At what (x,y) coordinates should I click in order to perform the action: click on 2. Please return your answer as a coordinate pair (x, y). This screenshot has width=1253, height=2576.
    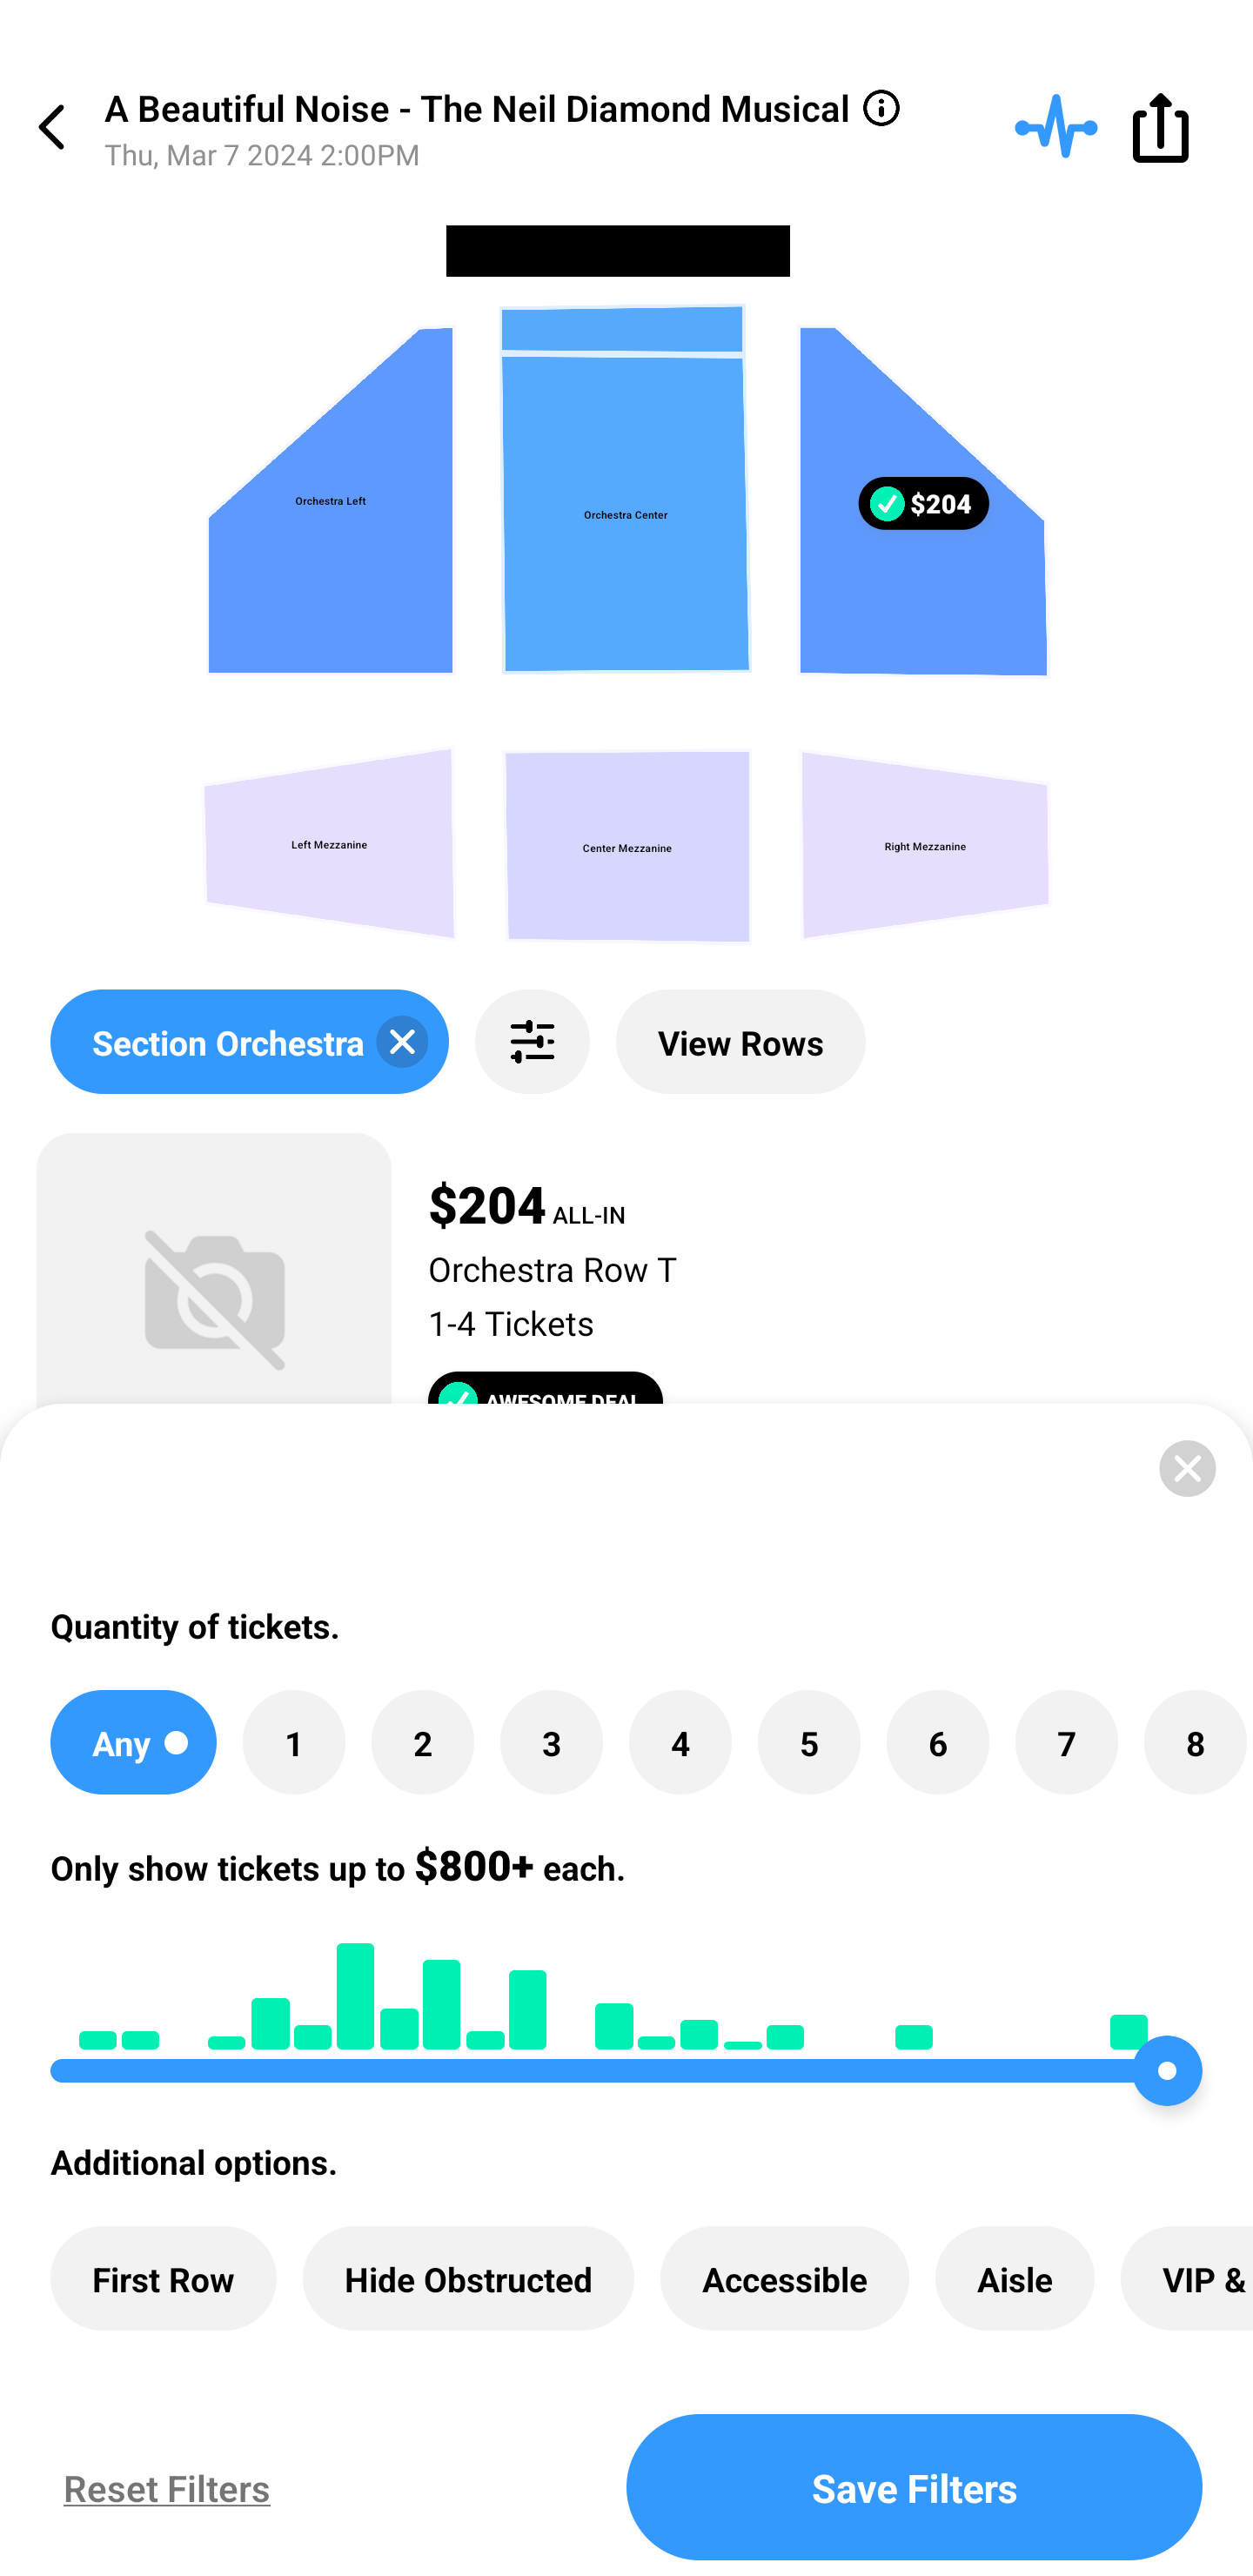
    Looking at the image, I should click on (423, 1742).